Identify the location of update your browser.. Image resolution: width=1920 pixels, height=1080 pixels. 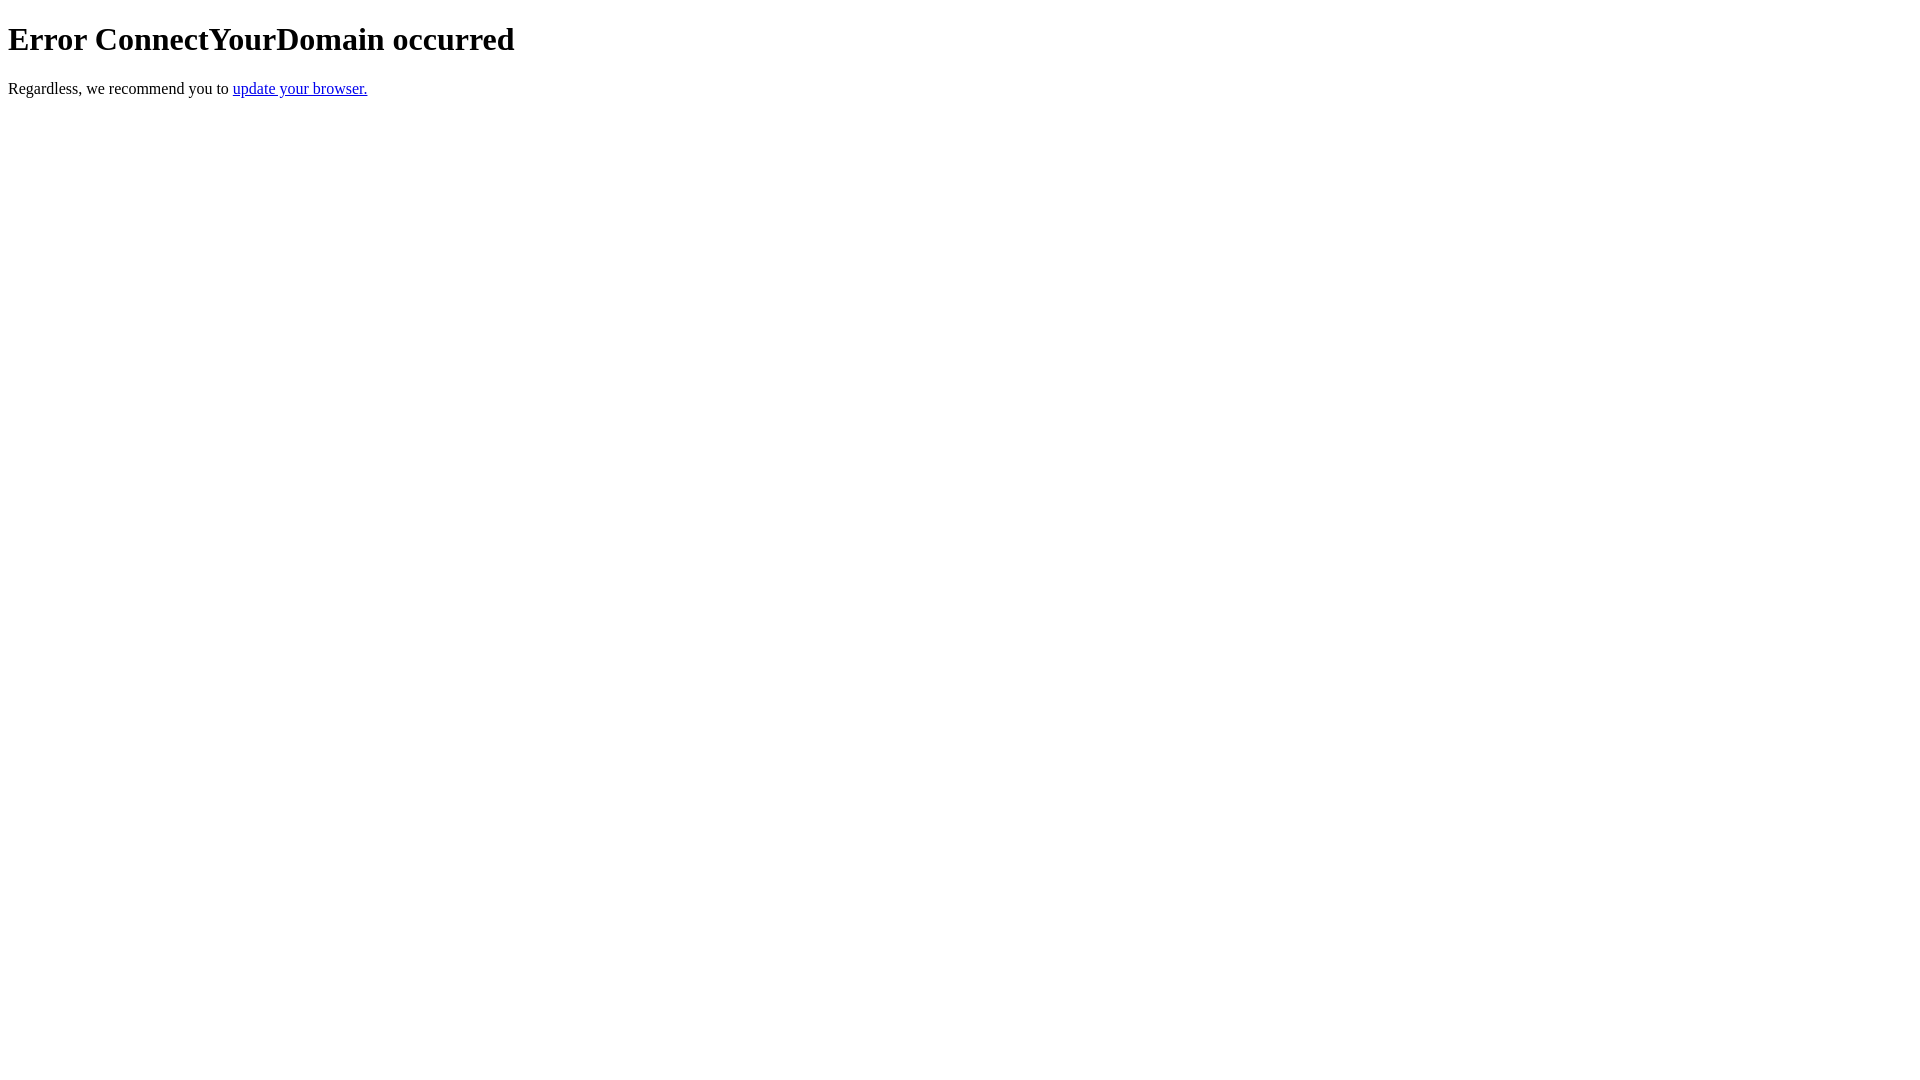
(300, 88).